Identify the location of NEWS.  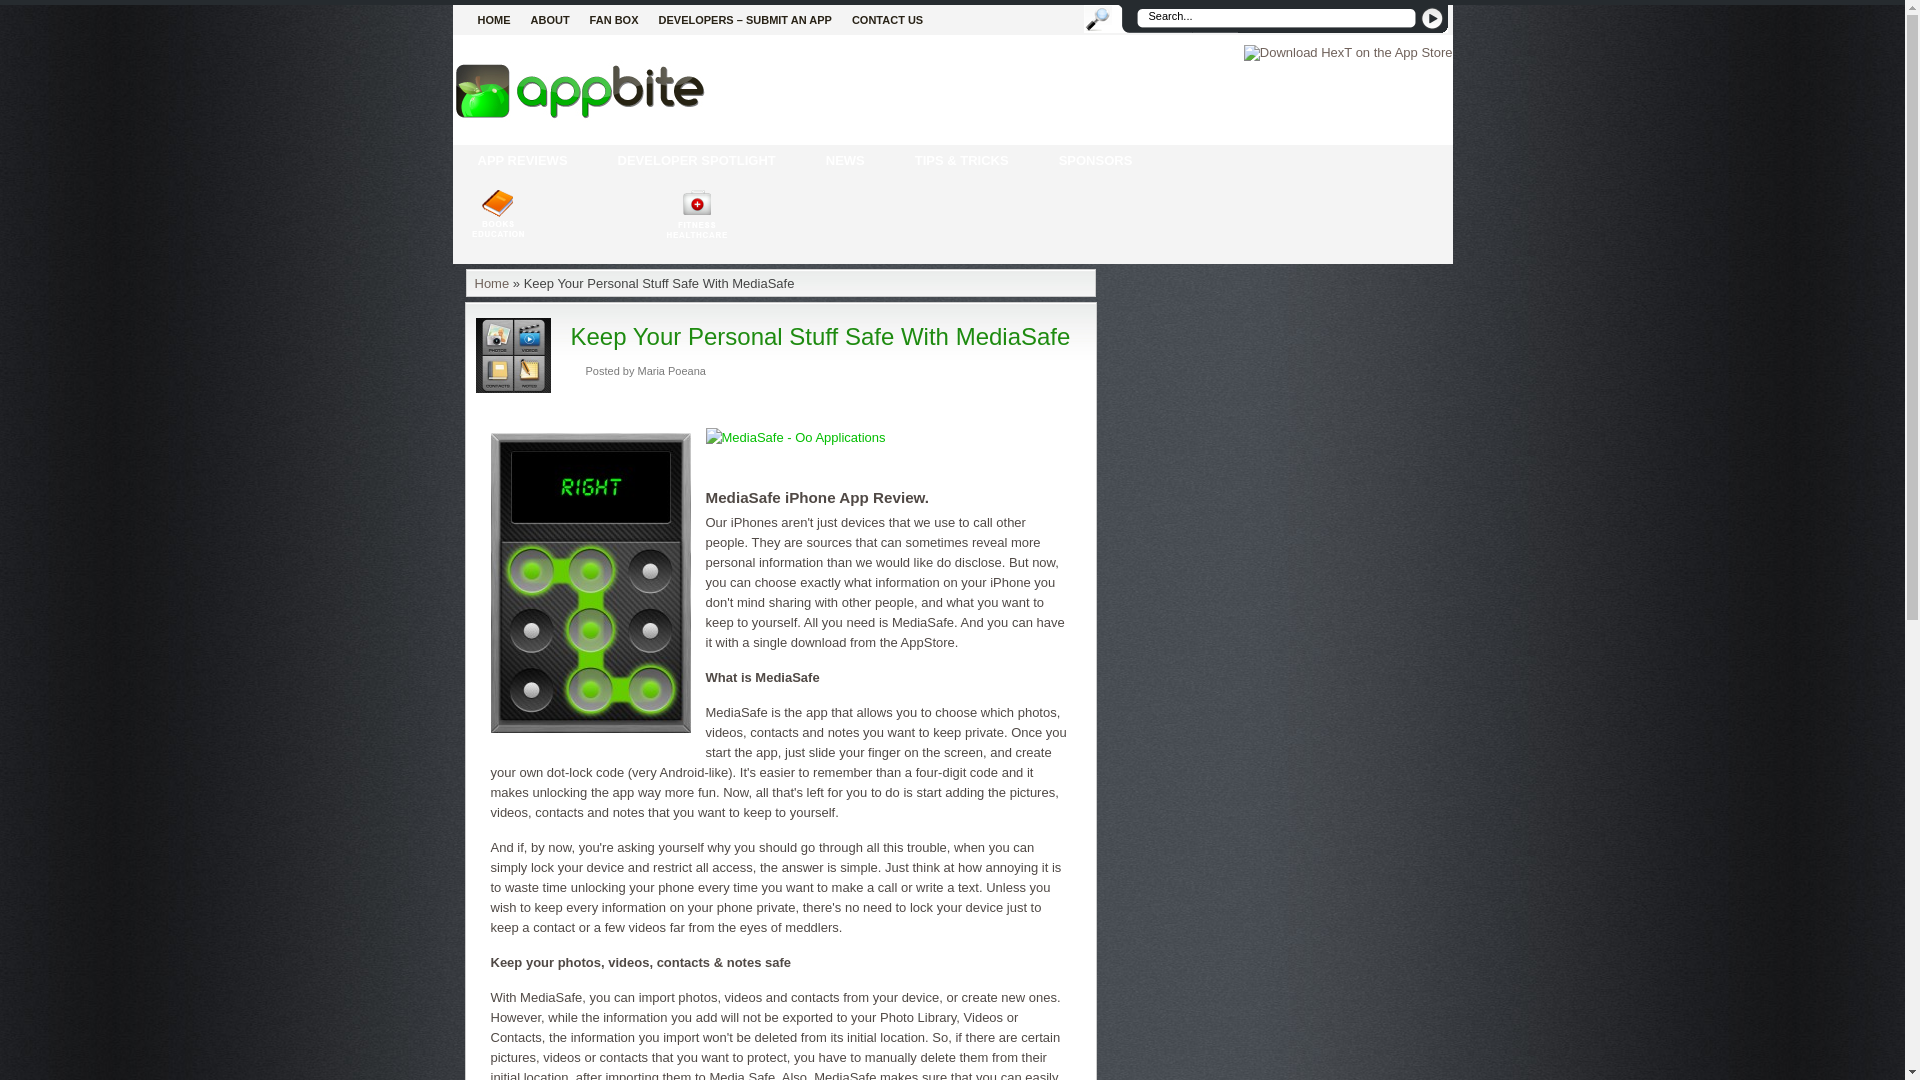
(845, 160).